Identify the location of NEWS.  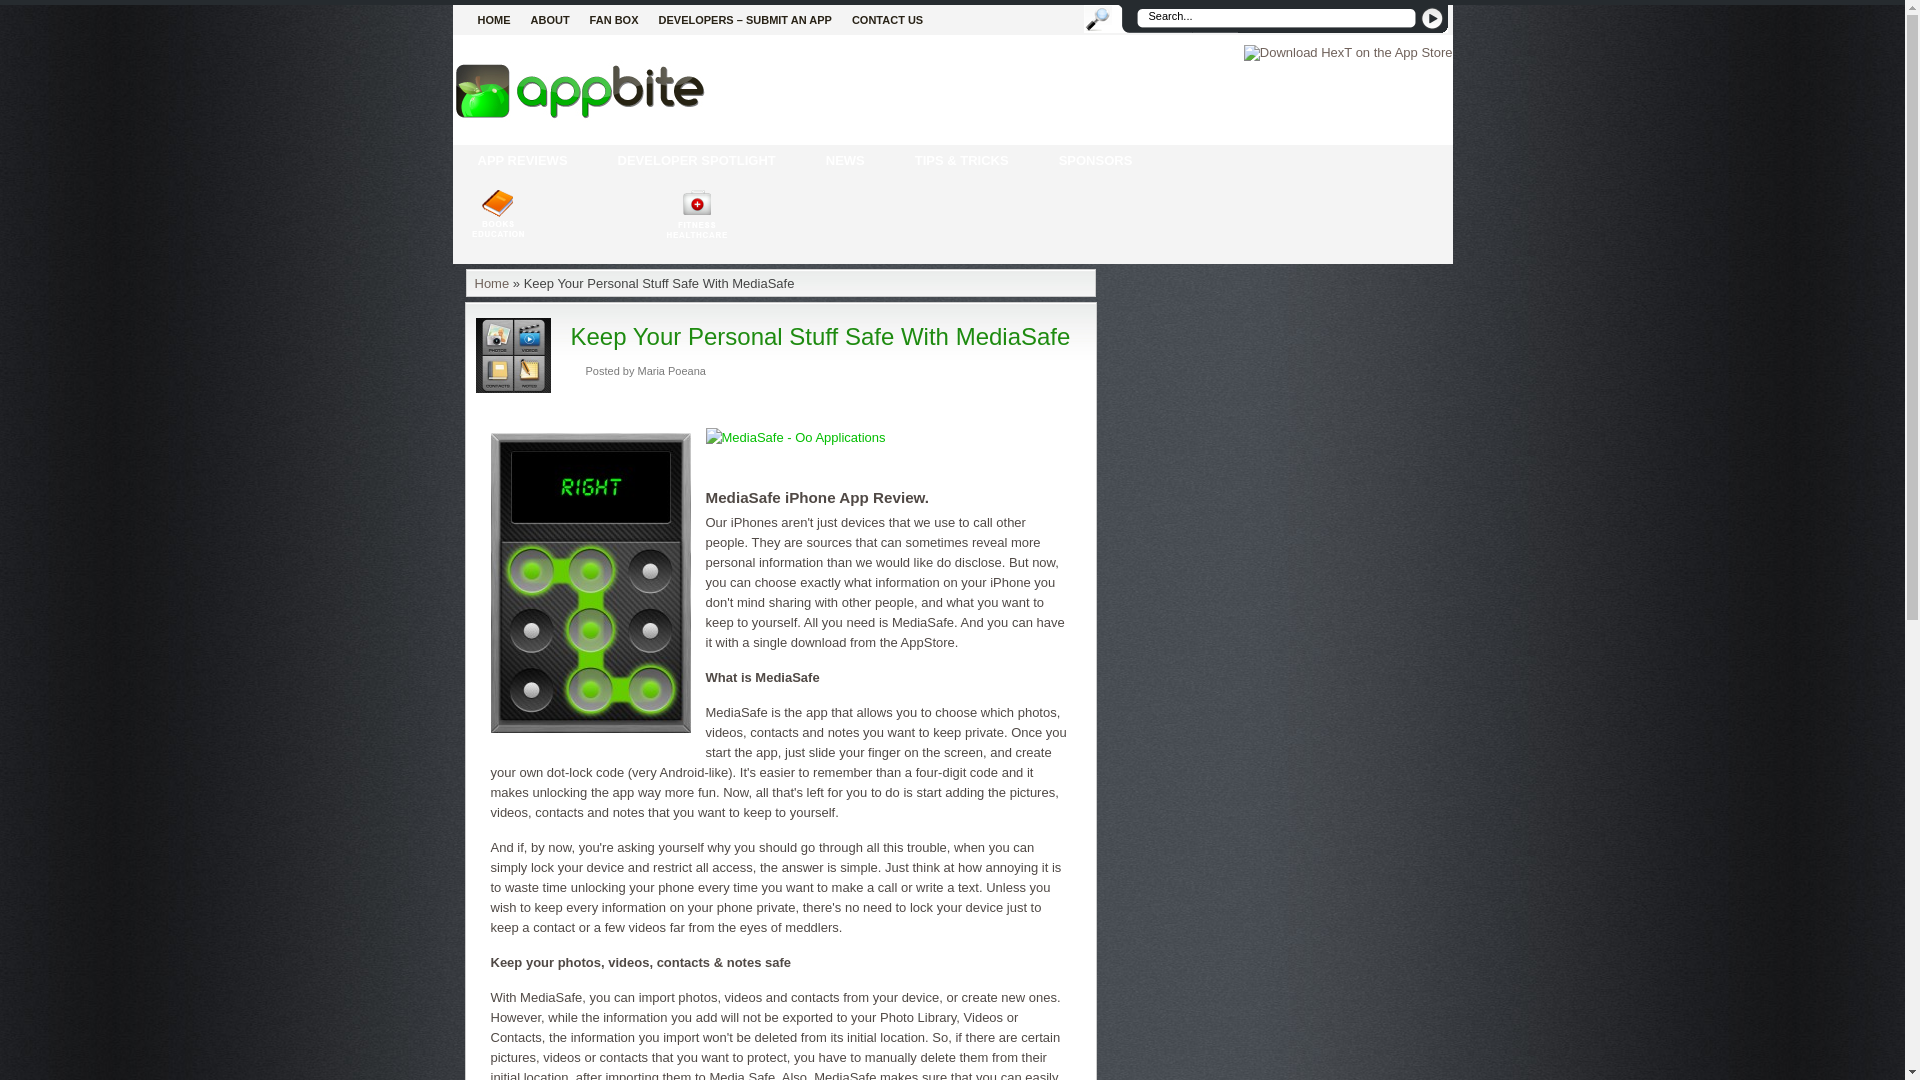
(845, 160).